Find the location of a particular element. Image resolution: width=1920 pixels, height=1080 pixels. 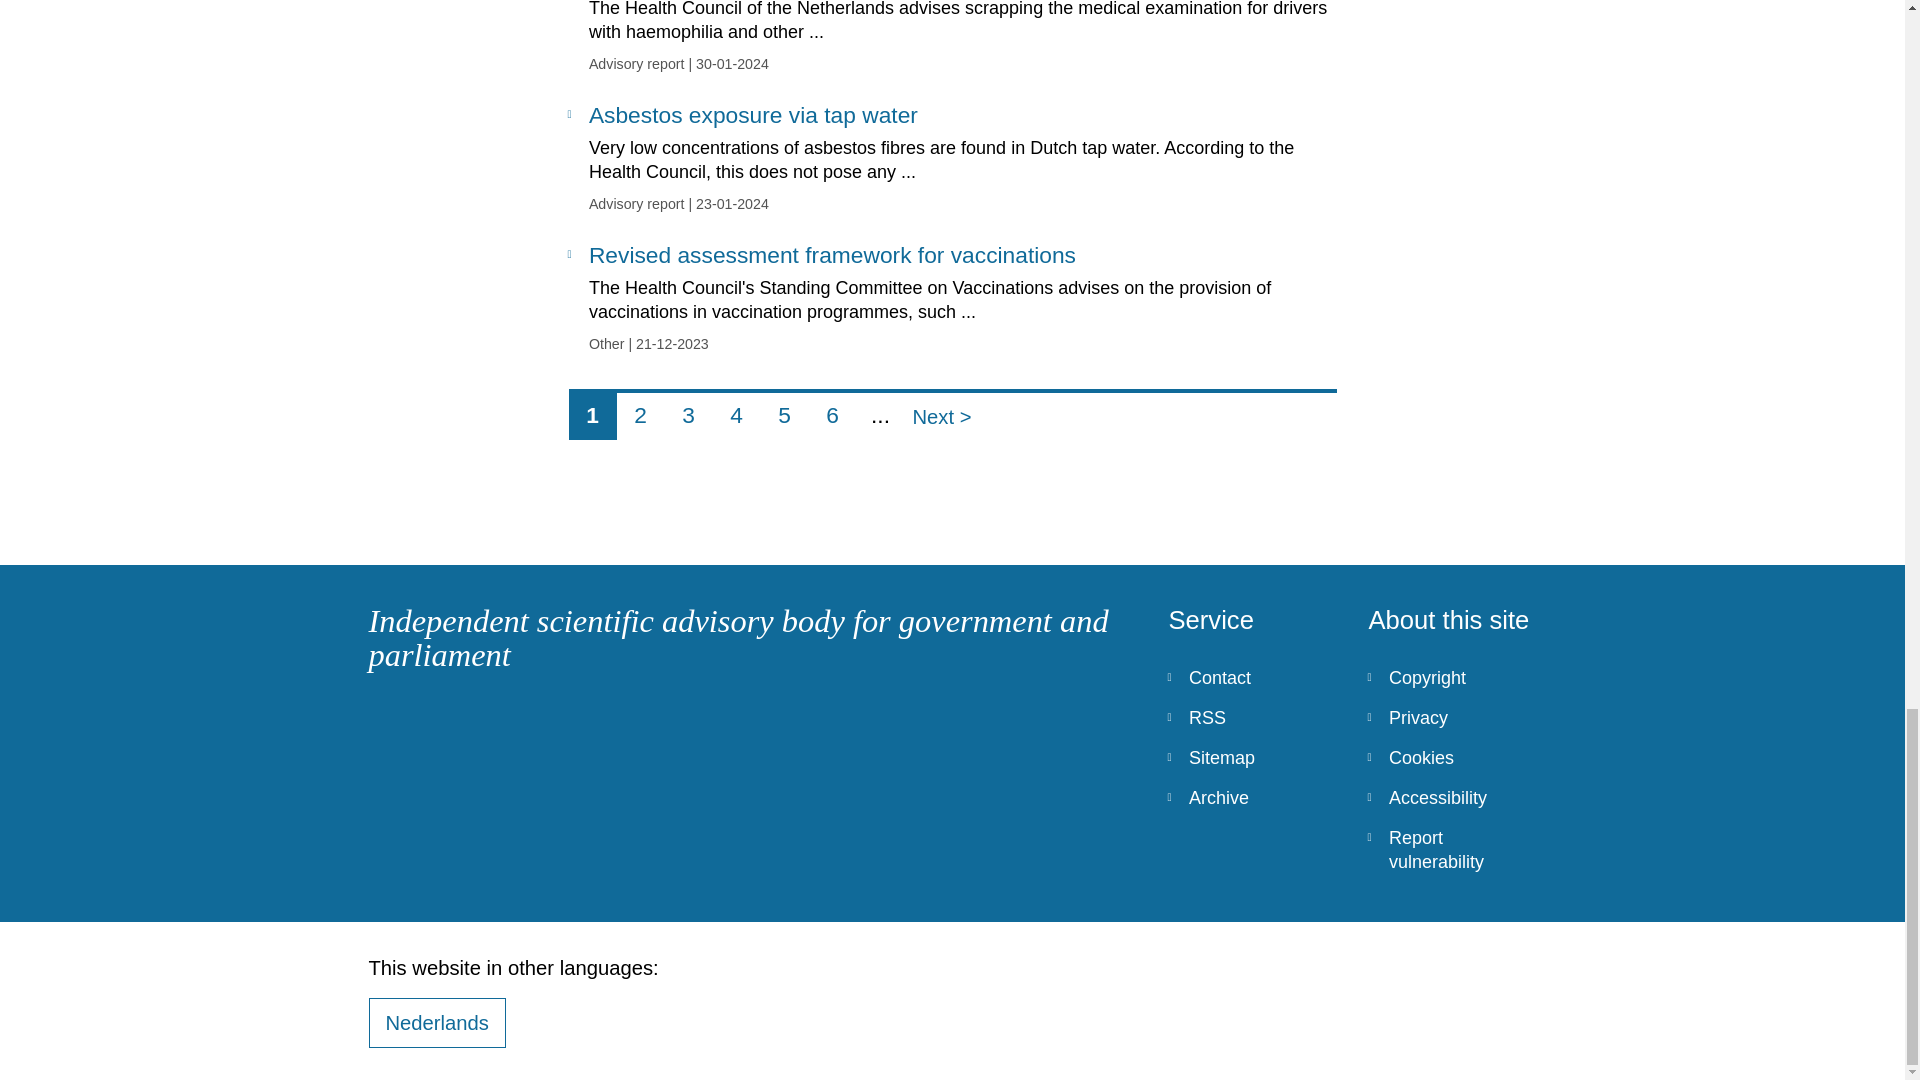

Nederlands is located at coordinates (436, 1022).